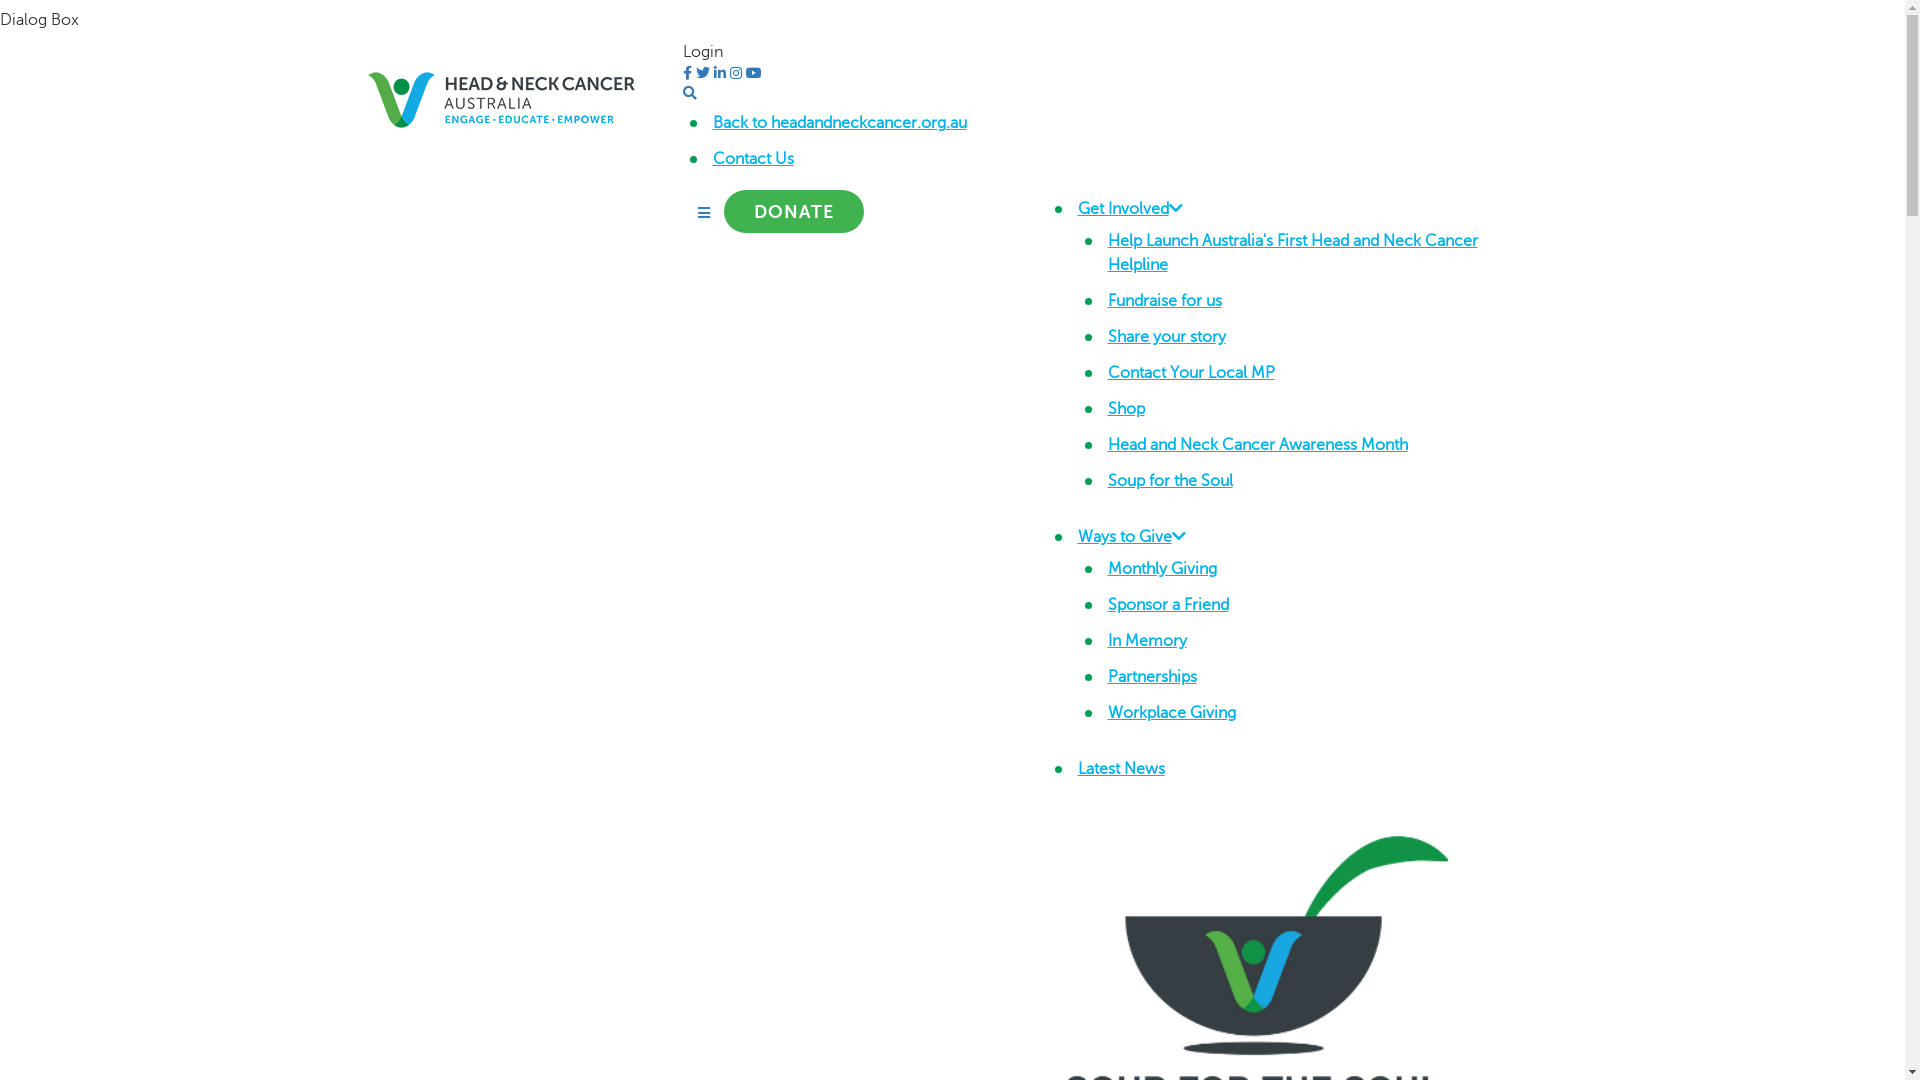 This screenshot has width=1920, height=1080. I want to click on Help Launch Australia's First Head and Neck Cancer Helpline, so click(1293, 253).